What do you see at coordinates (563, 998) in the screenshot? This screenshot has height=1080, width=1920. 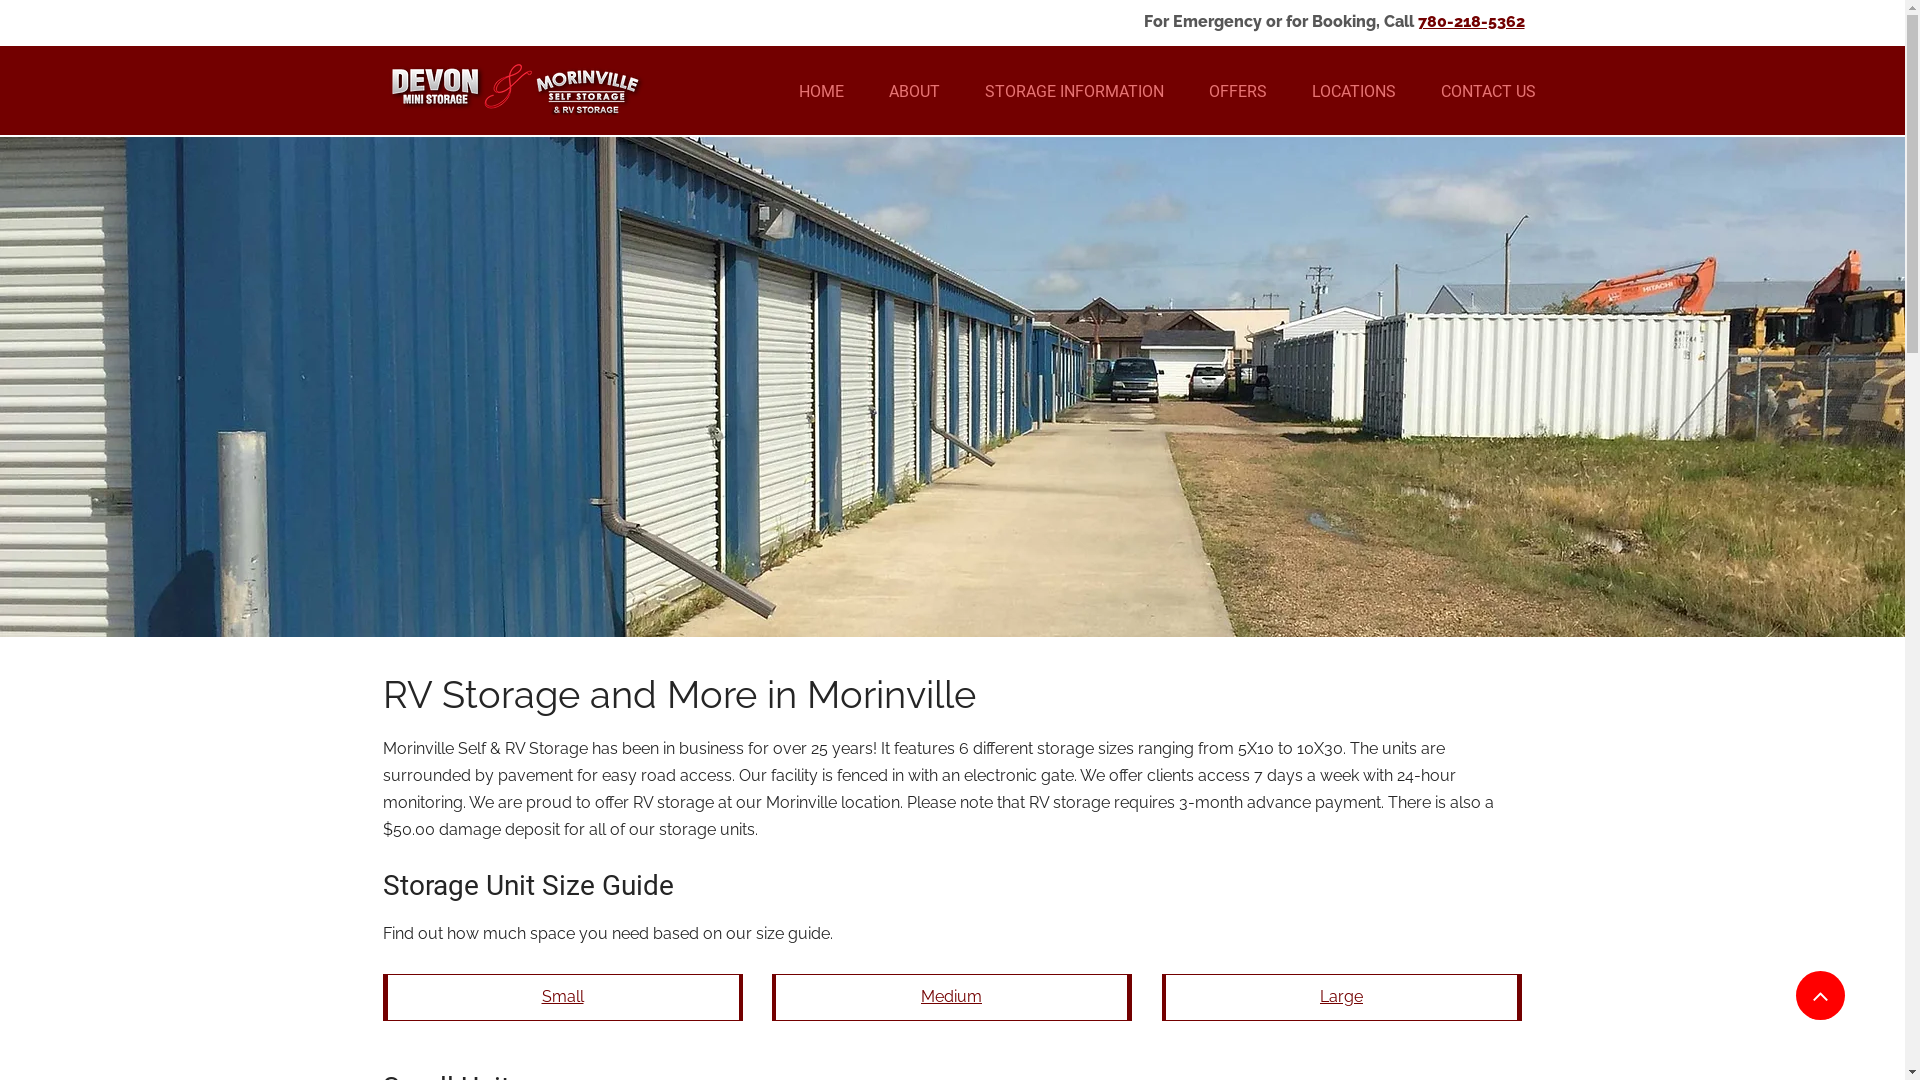 I see `Small` at bounding box center [563, 998].